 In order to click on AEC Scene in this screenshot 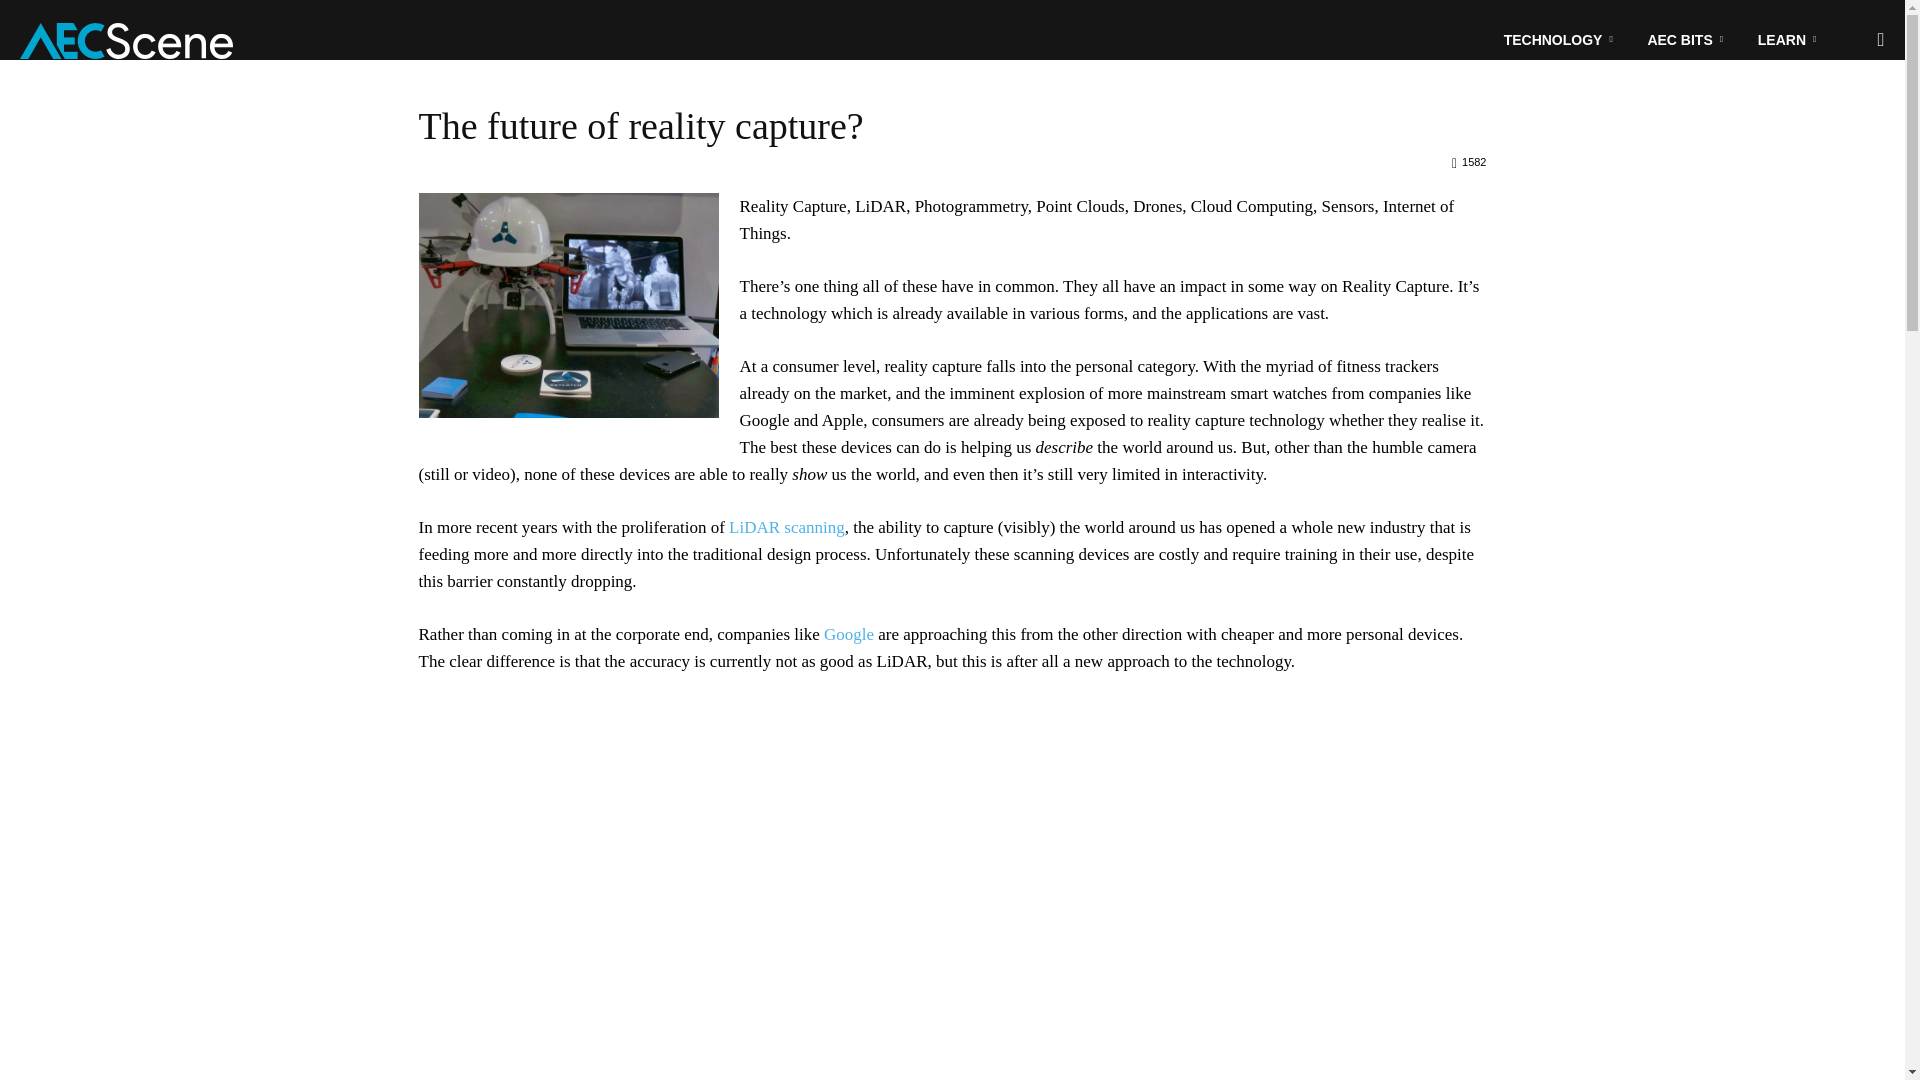, I will do `click(126, 41)`.